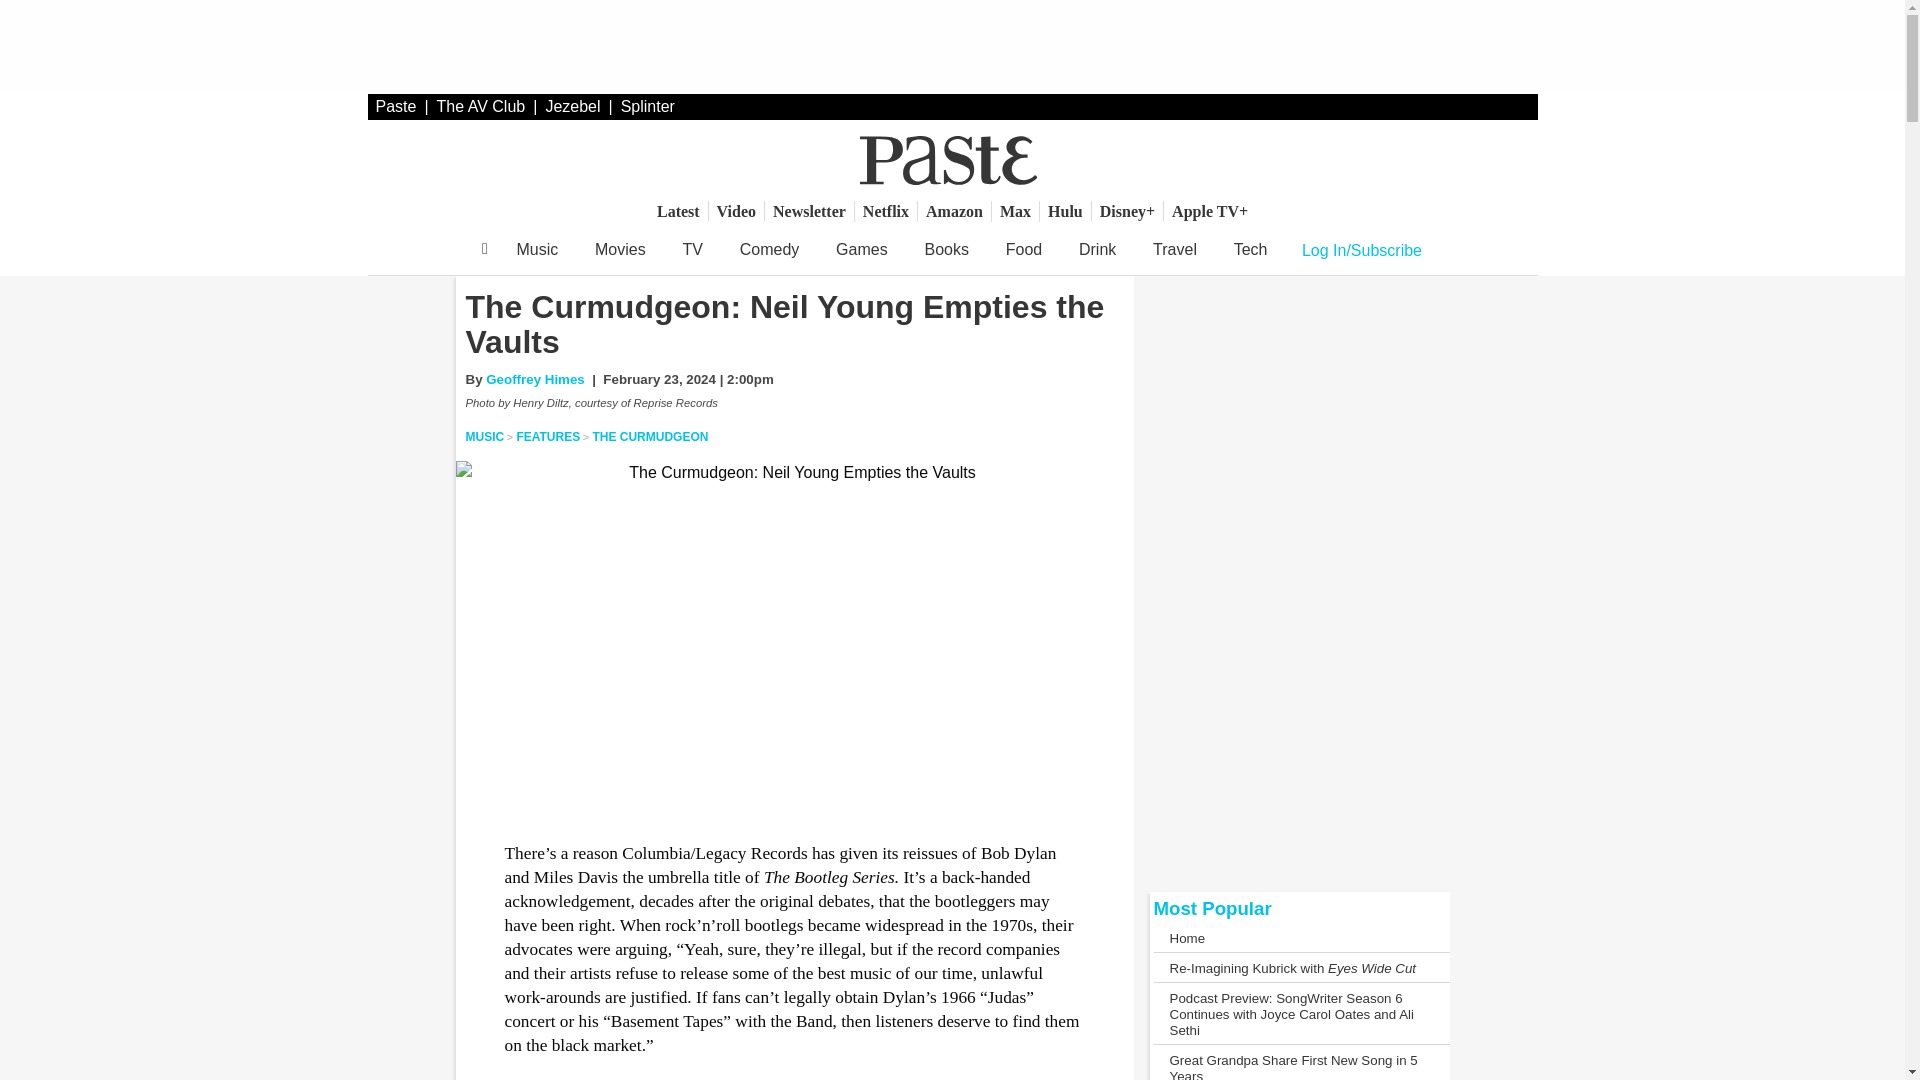  I want to click on Paste, so click(396, 106).